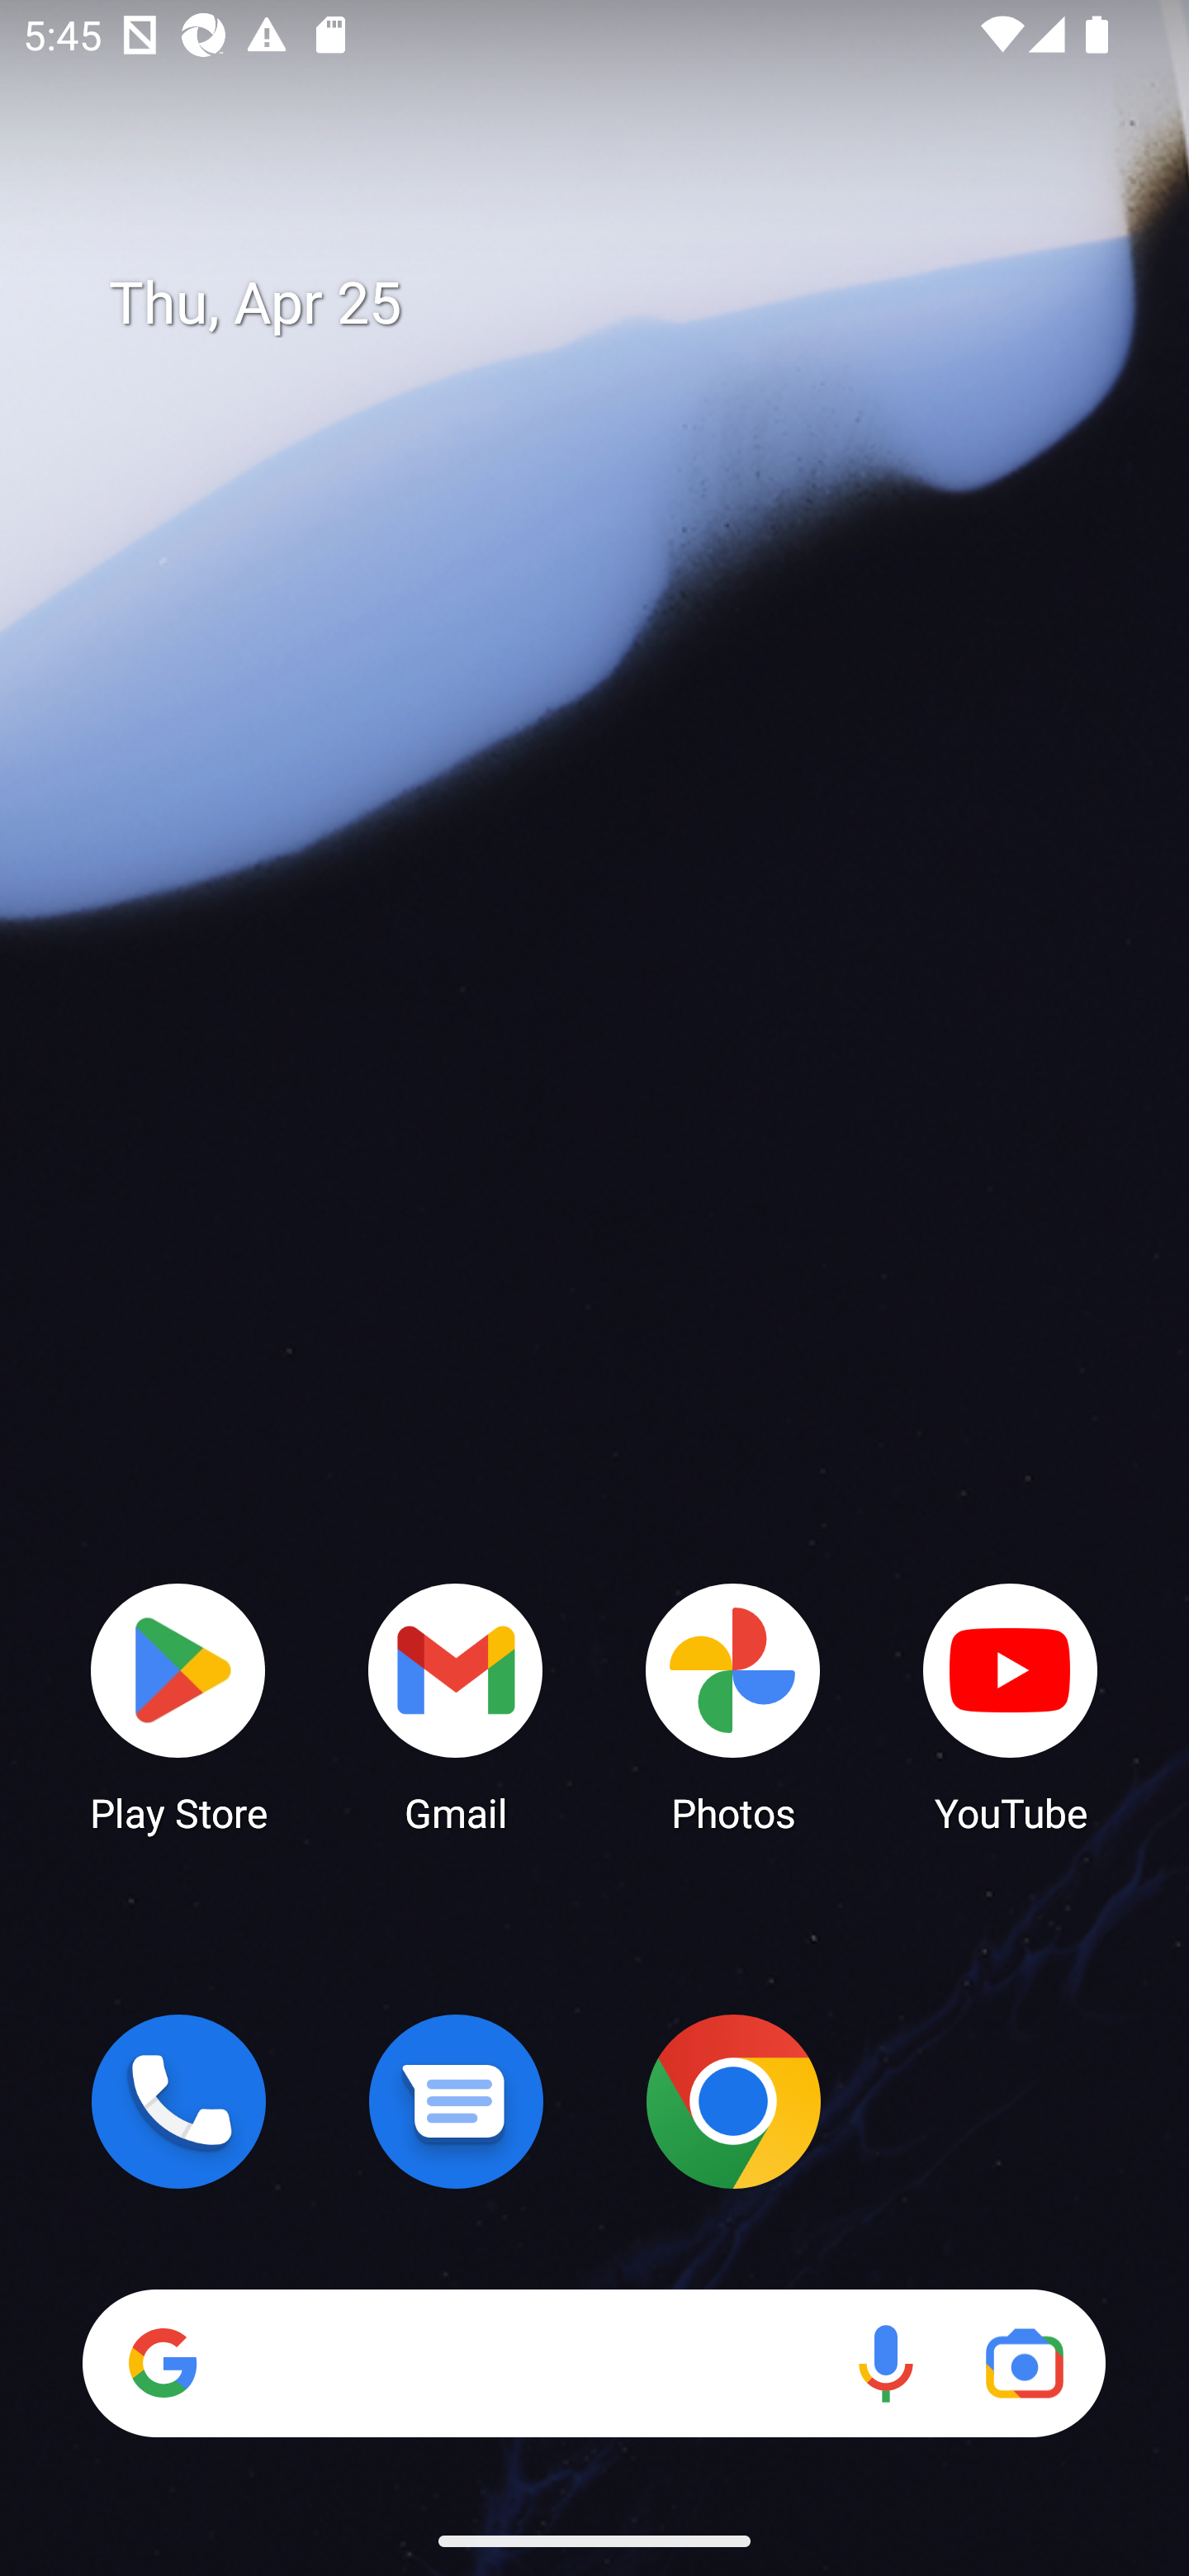 The width and height of the screenshot is (1189, 2576). I want to click on Photos, so click(733, 1706).